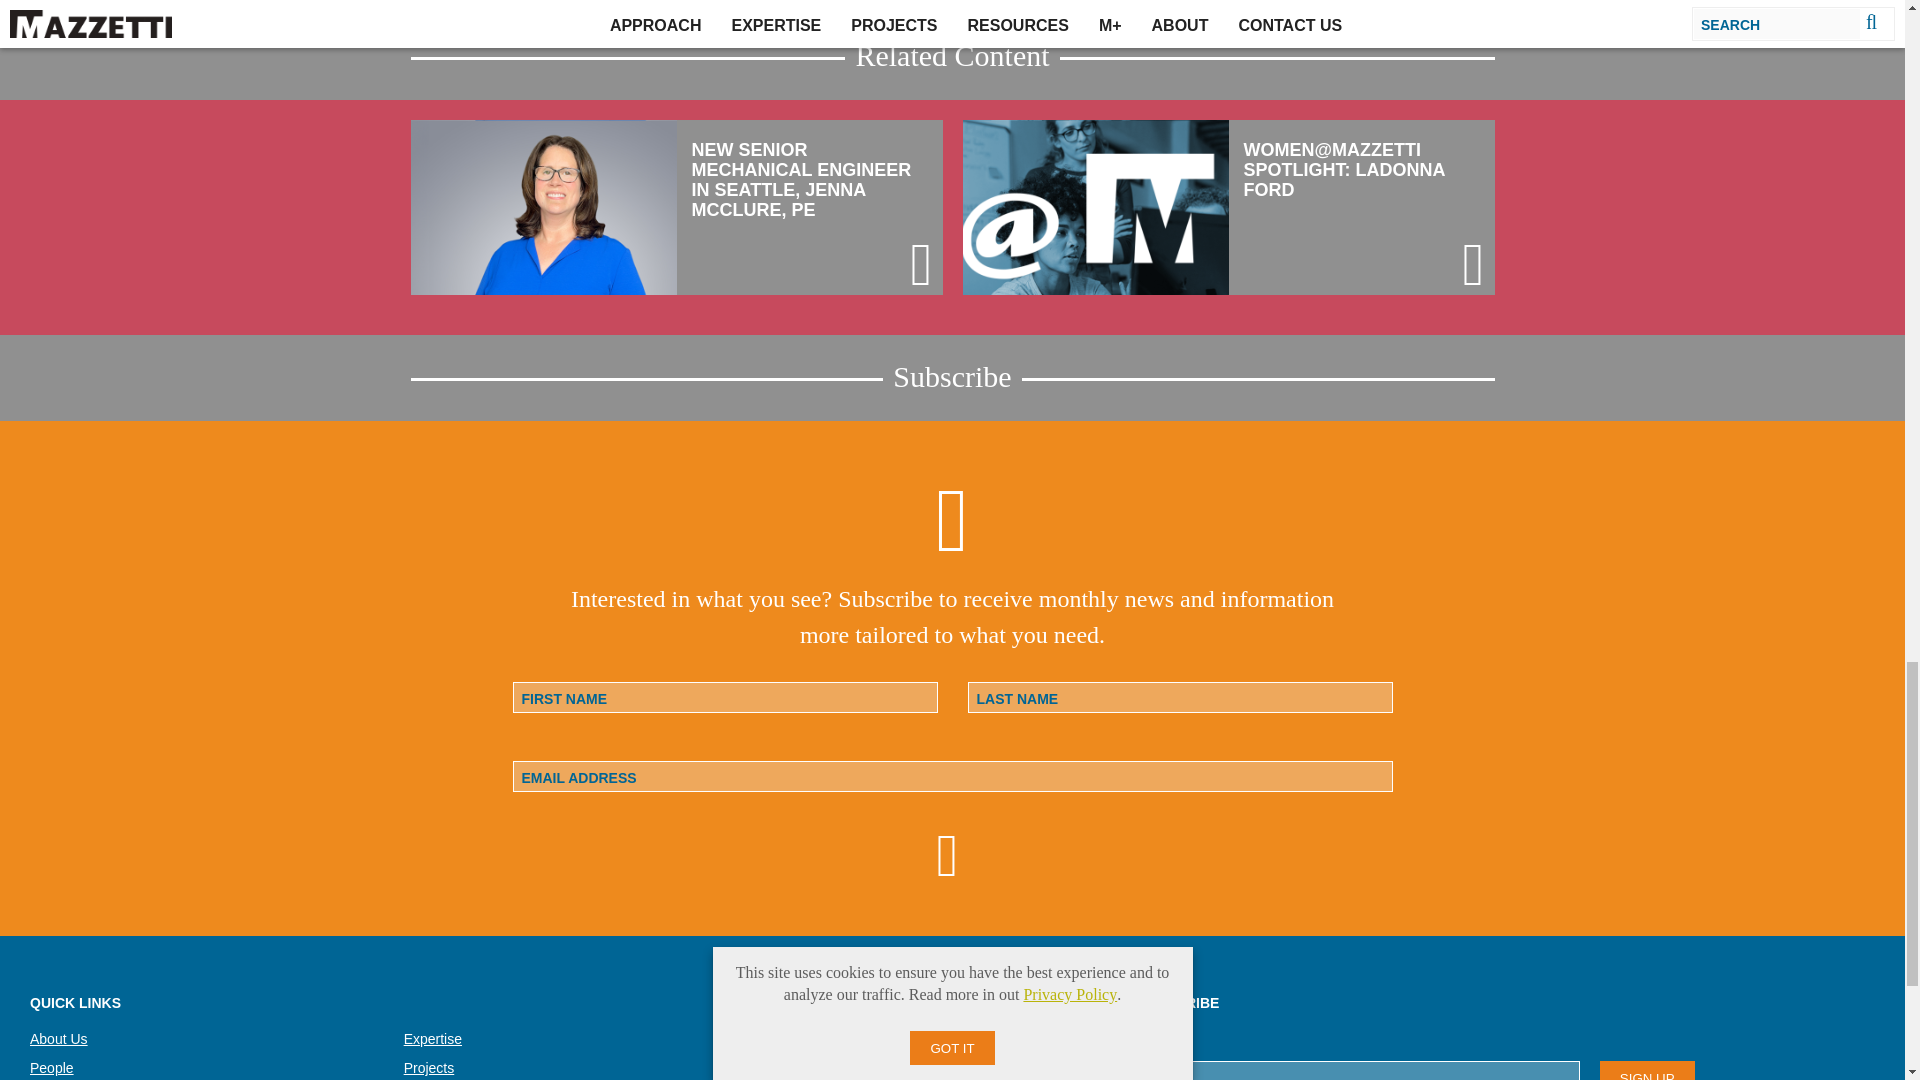 This screenshot has height=1080, width=1920. Describe the element at coordinates (1647, 1070) in the screenshot. I see `Sign Up` at that location.